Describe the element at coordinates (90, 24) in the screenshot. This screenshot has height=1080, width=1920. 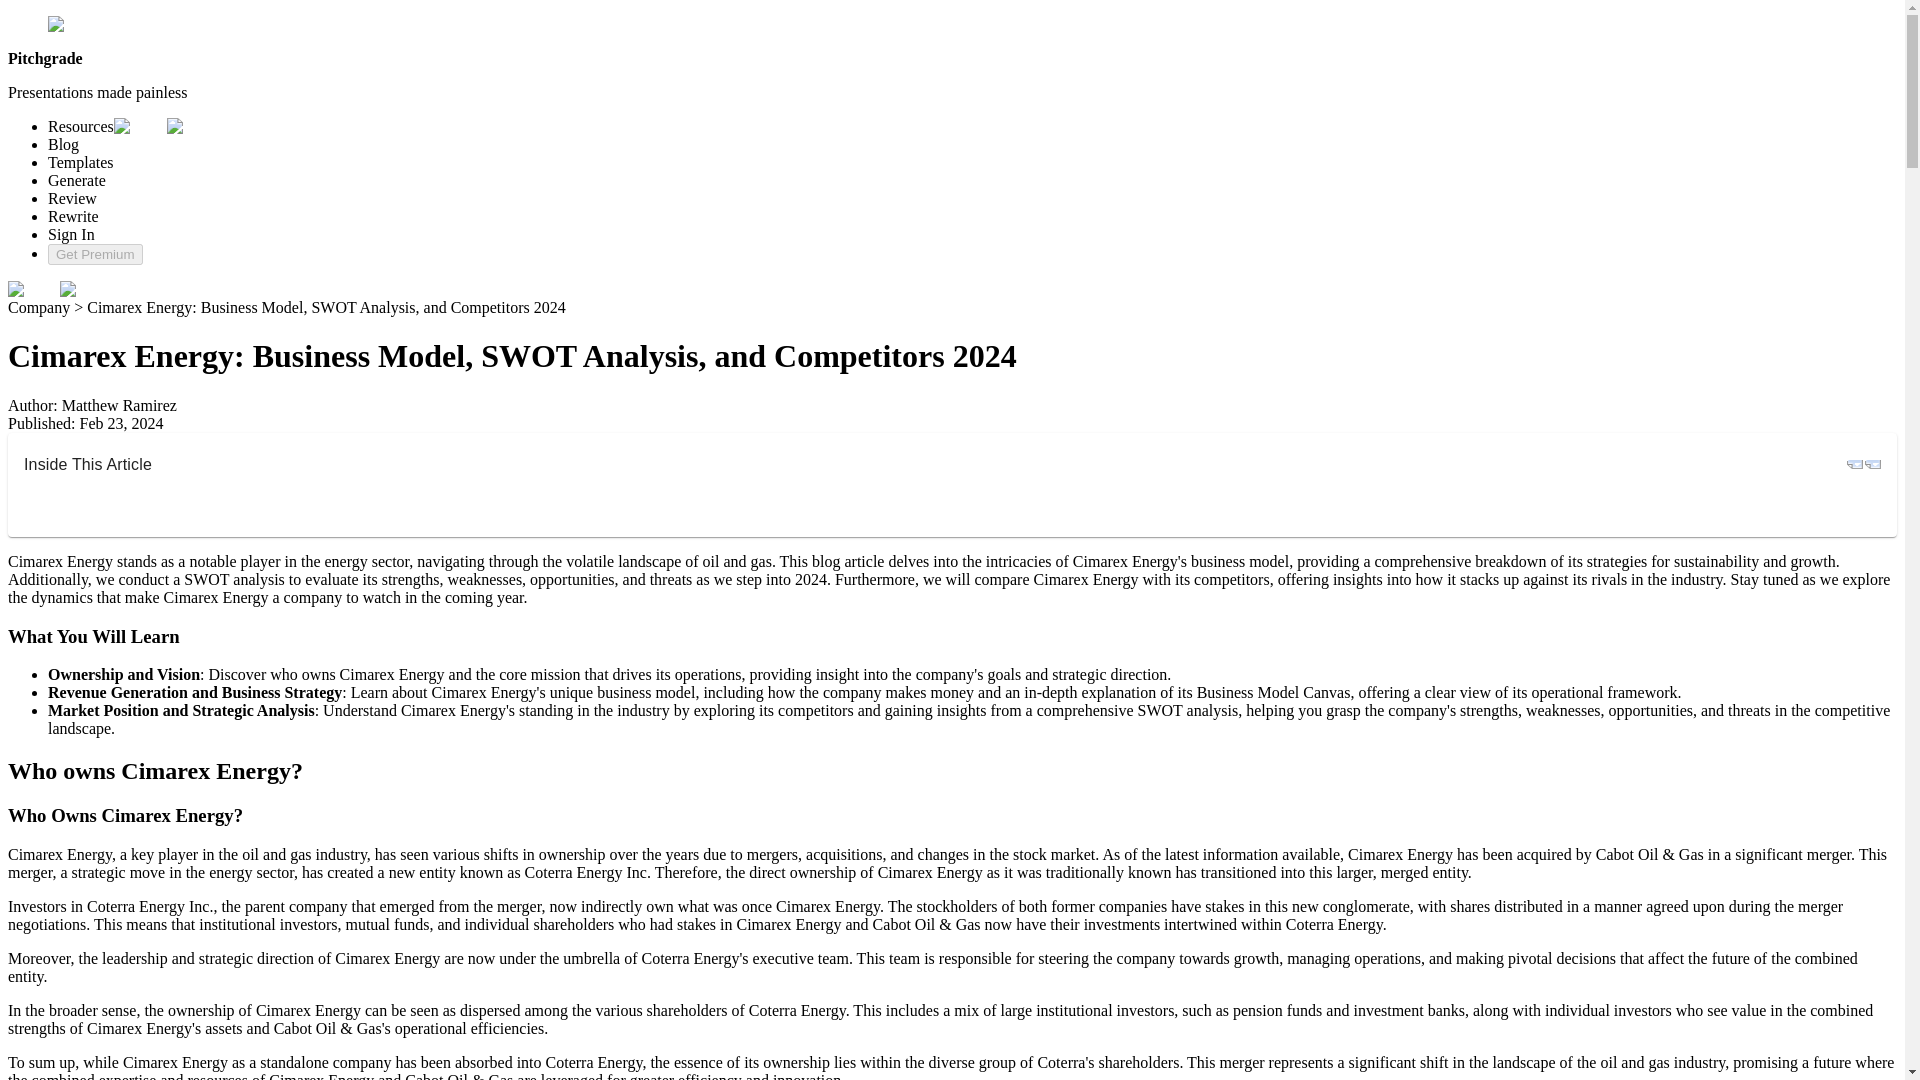
I see `Pitchgrade` at that location.